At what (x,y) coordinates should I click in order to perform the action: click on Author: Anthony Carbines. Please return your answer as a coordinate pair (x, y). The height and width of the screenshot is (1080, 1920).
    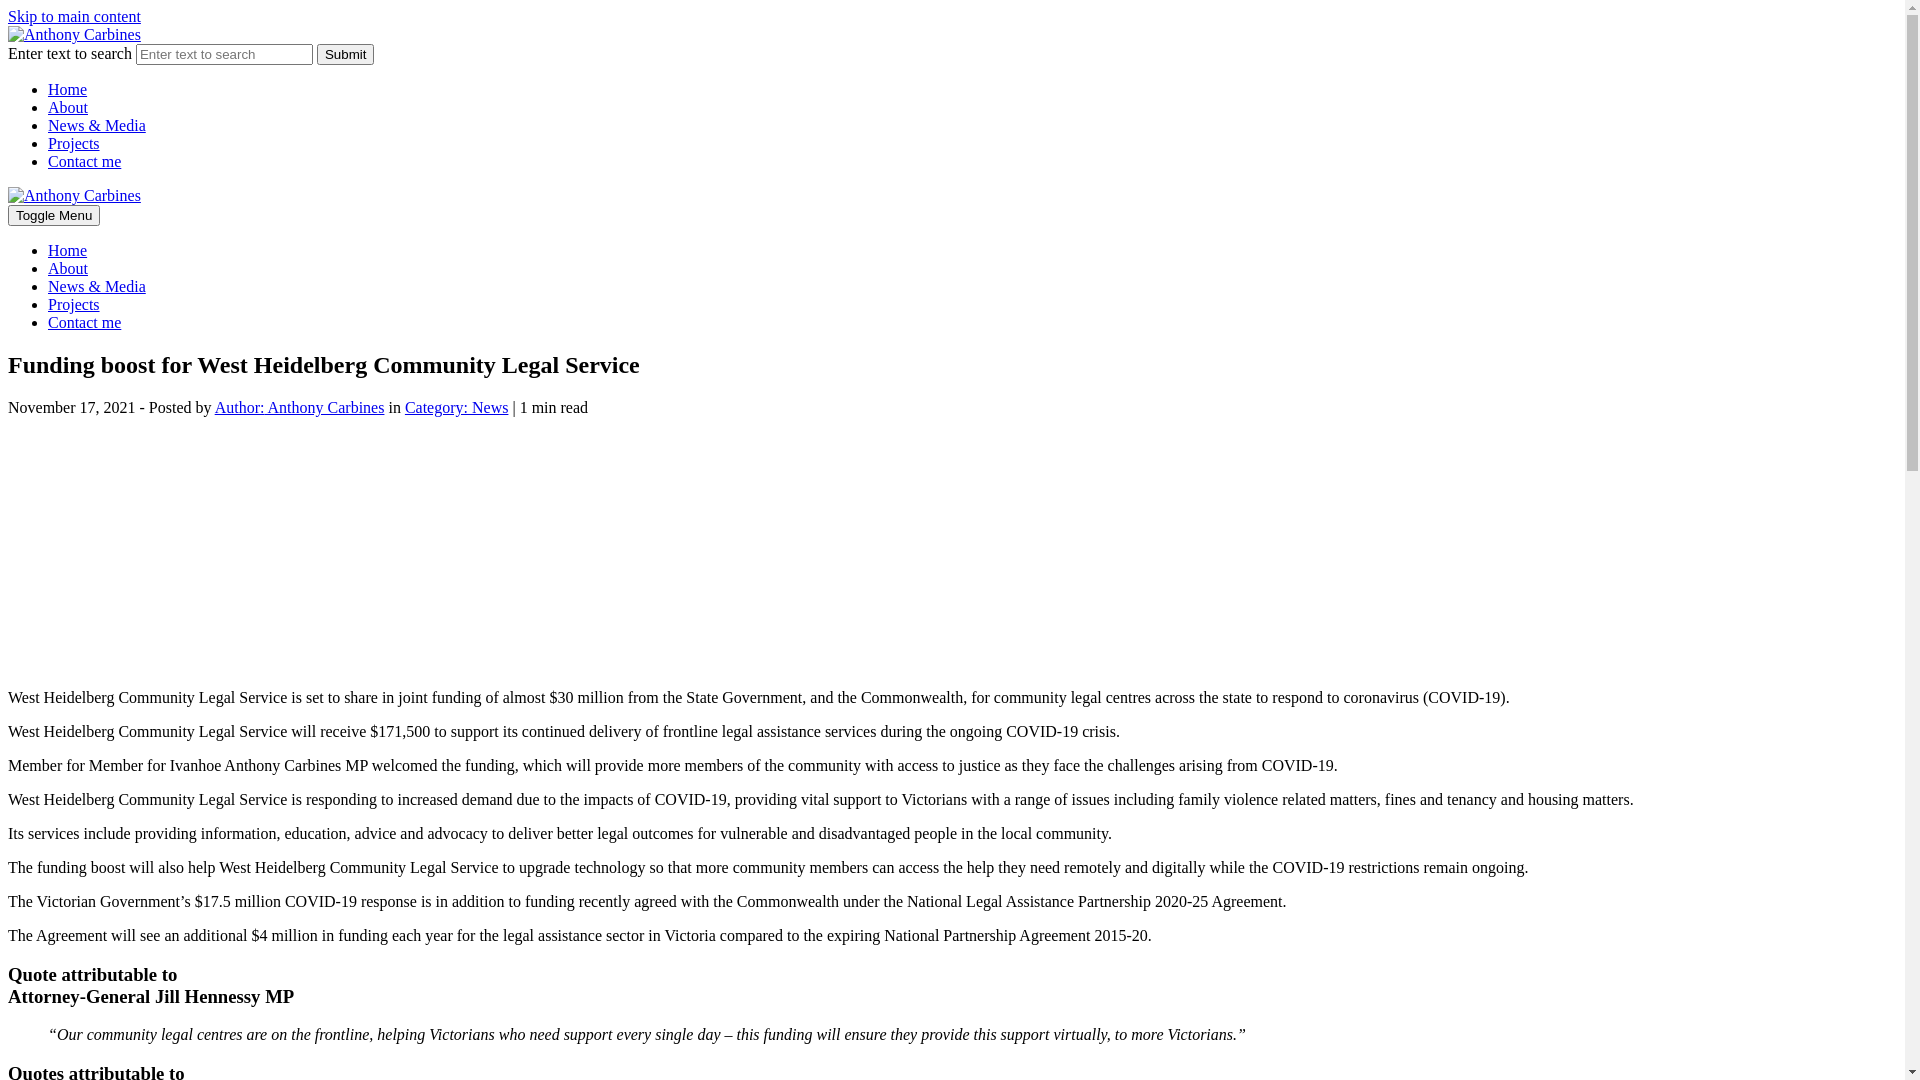
    Looking at the image, I should click on (300, 408).